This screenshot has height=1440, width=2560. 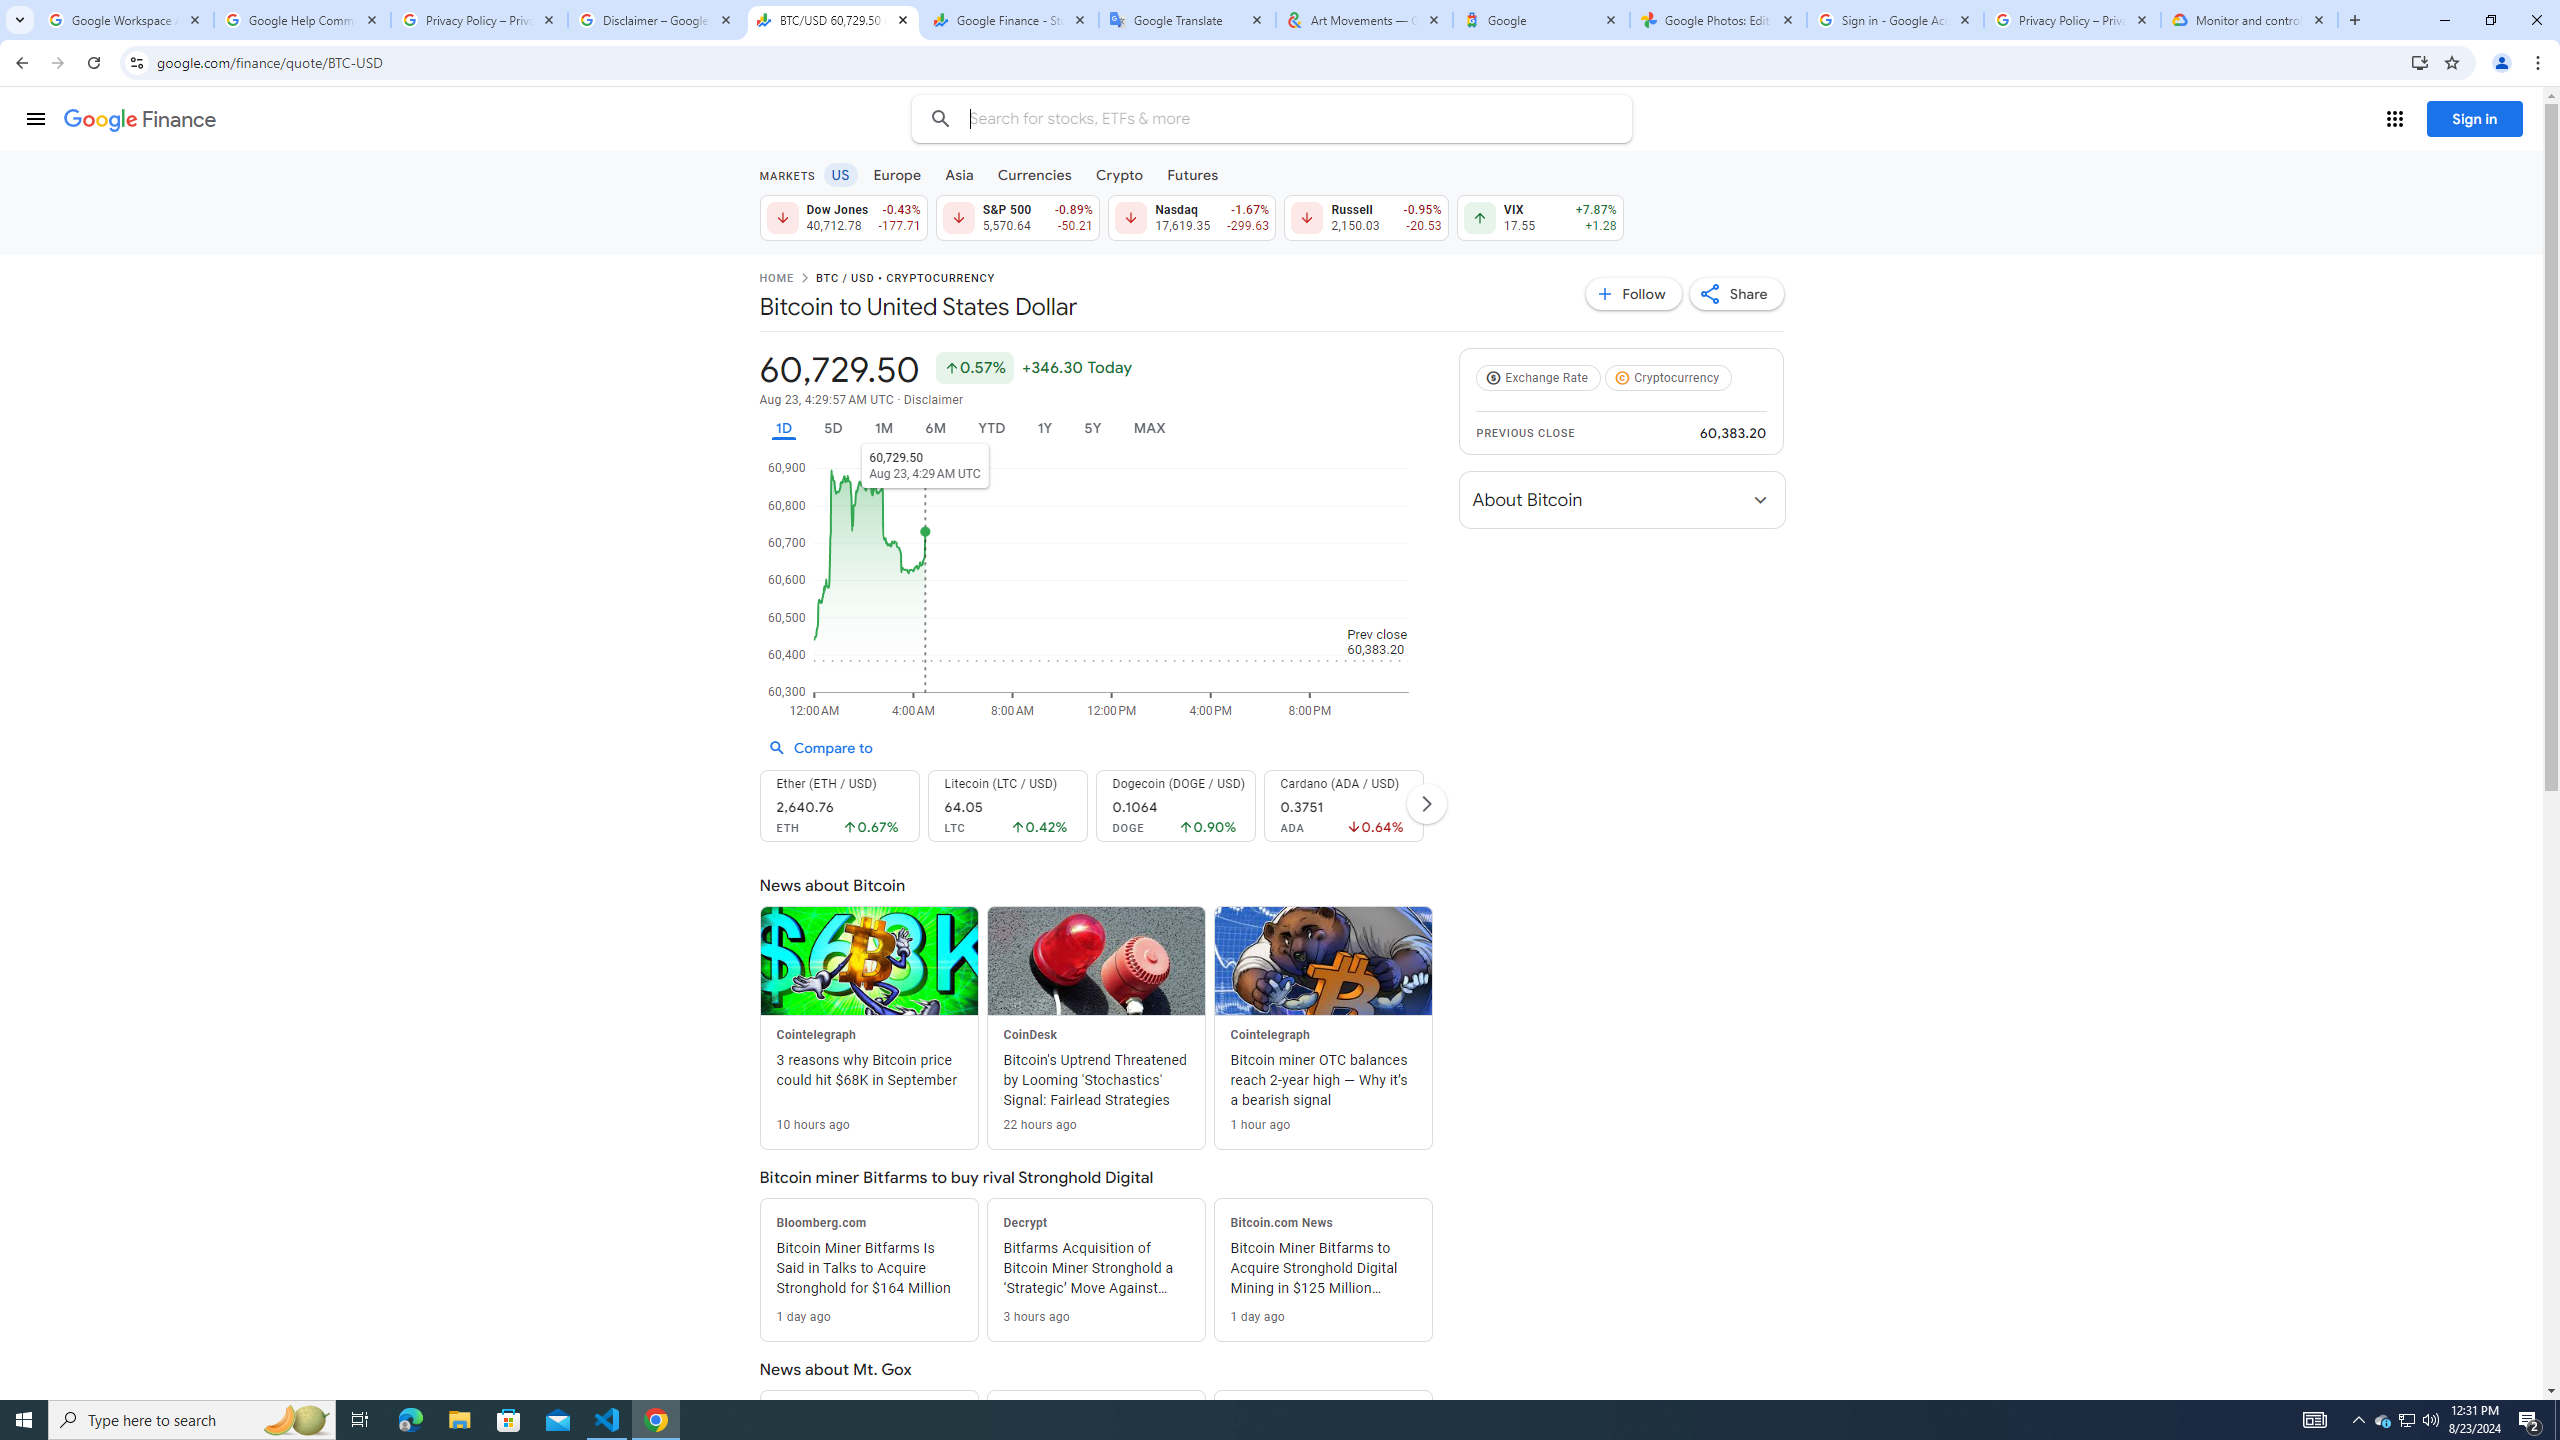 What do you see at coordinates (1736, 293) in the screenshot?
I see `Share` at bounding box center [1736, 293].